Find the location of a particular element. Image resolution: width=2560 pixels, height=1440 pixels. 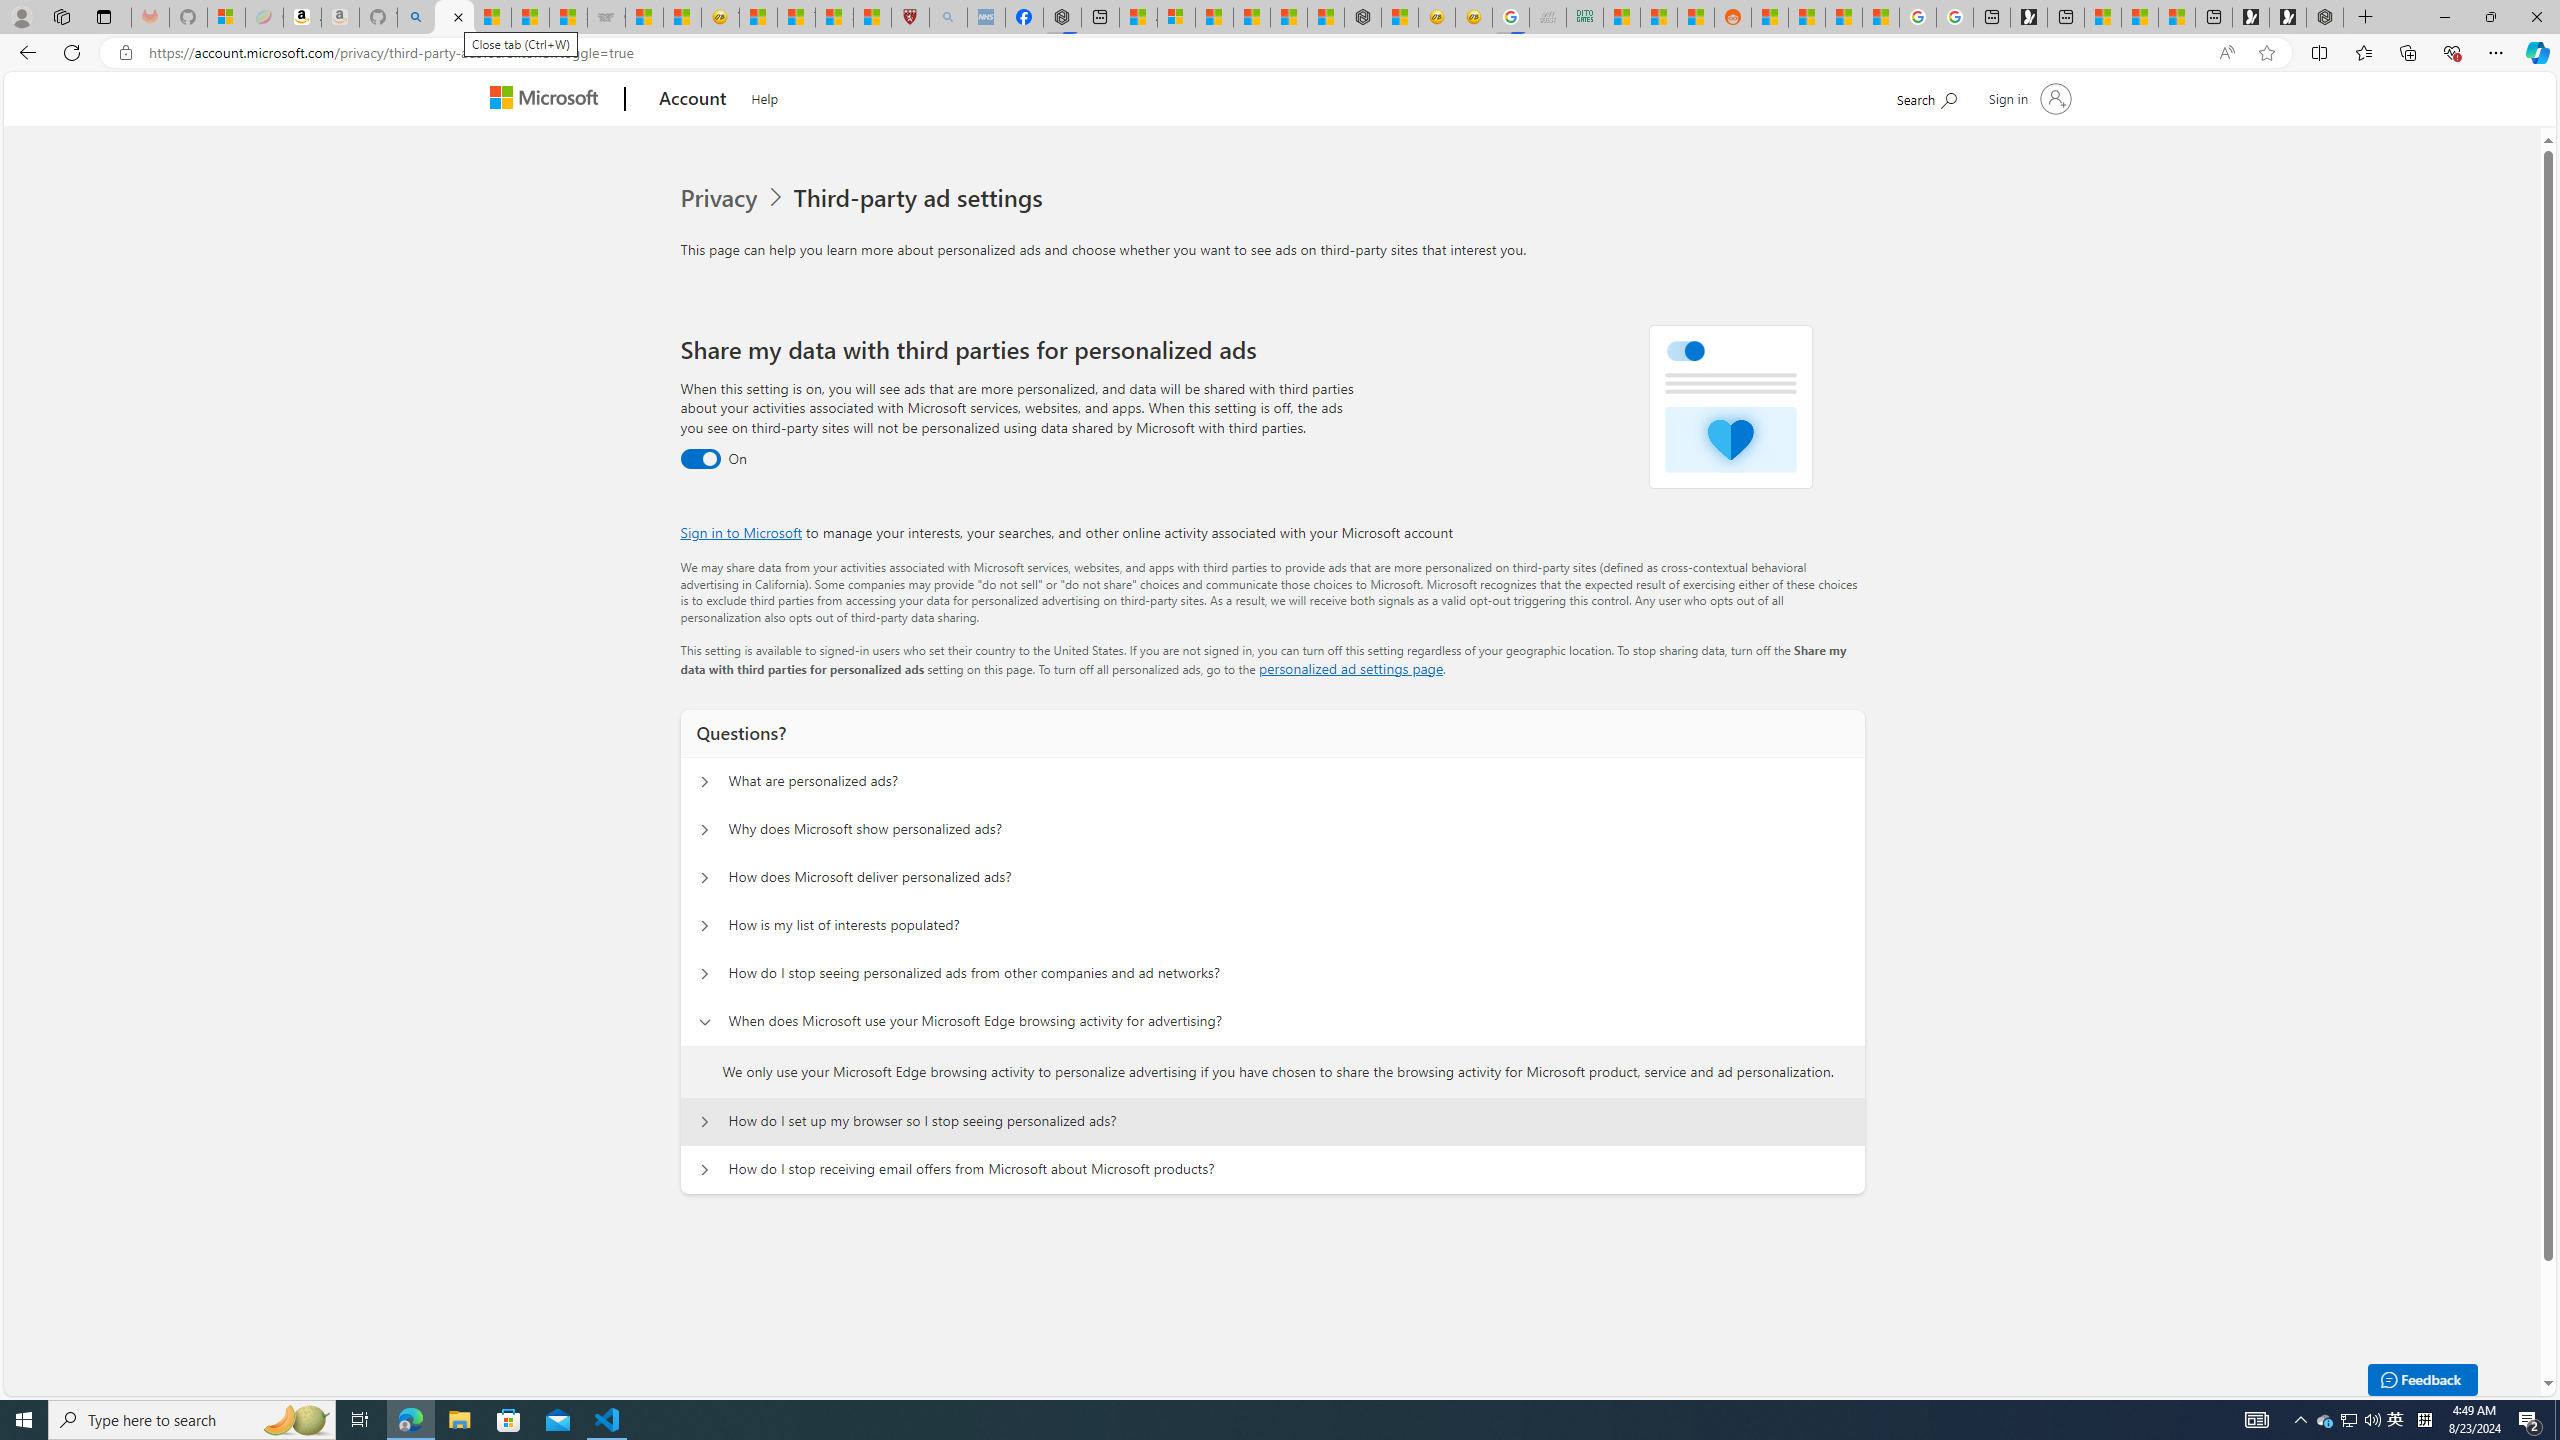

Recipes - MSN is located at coordinates (758, 17).